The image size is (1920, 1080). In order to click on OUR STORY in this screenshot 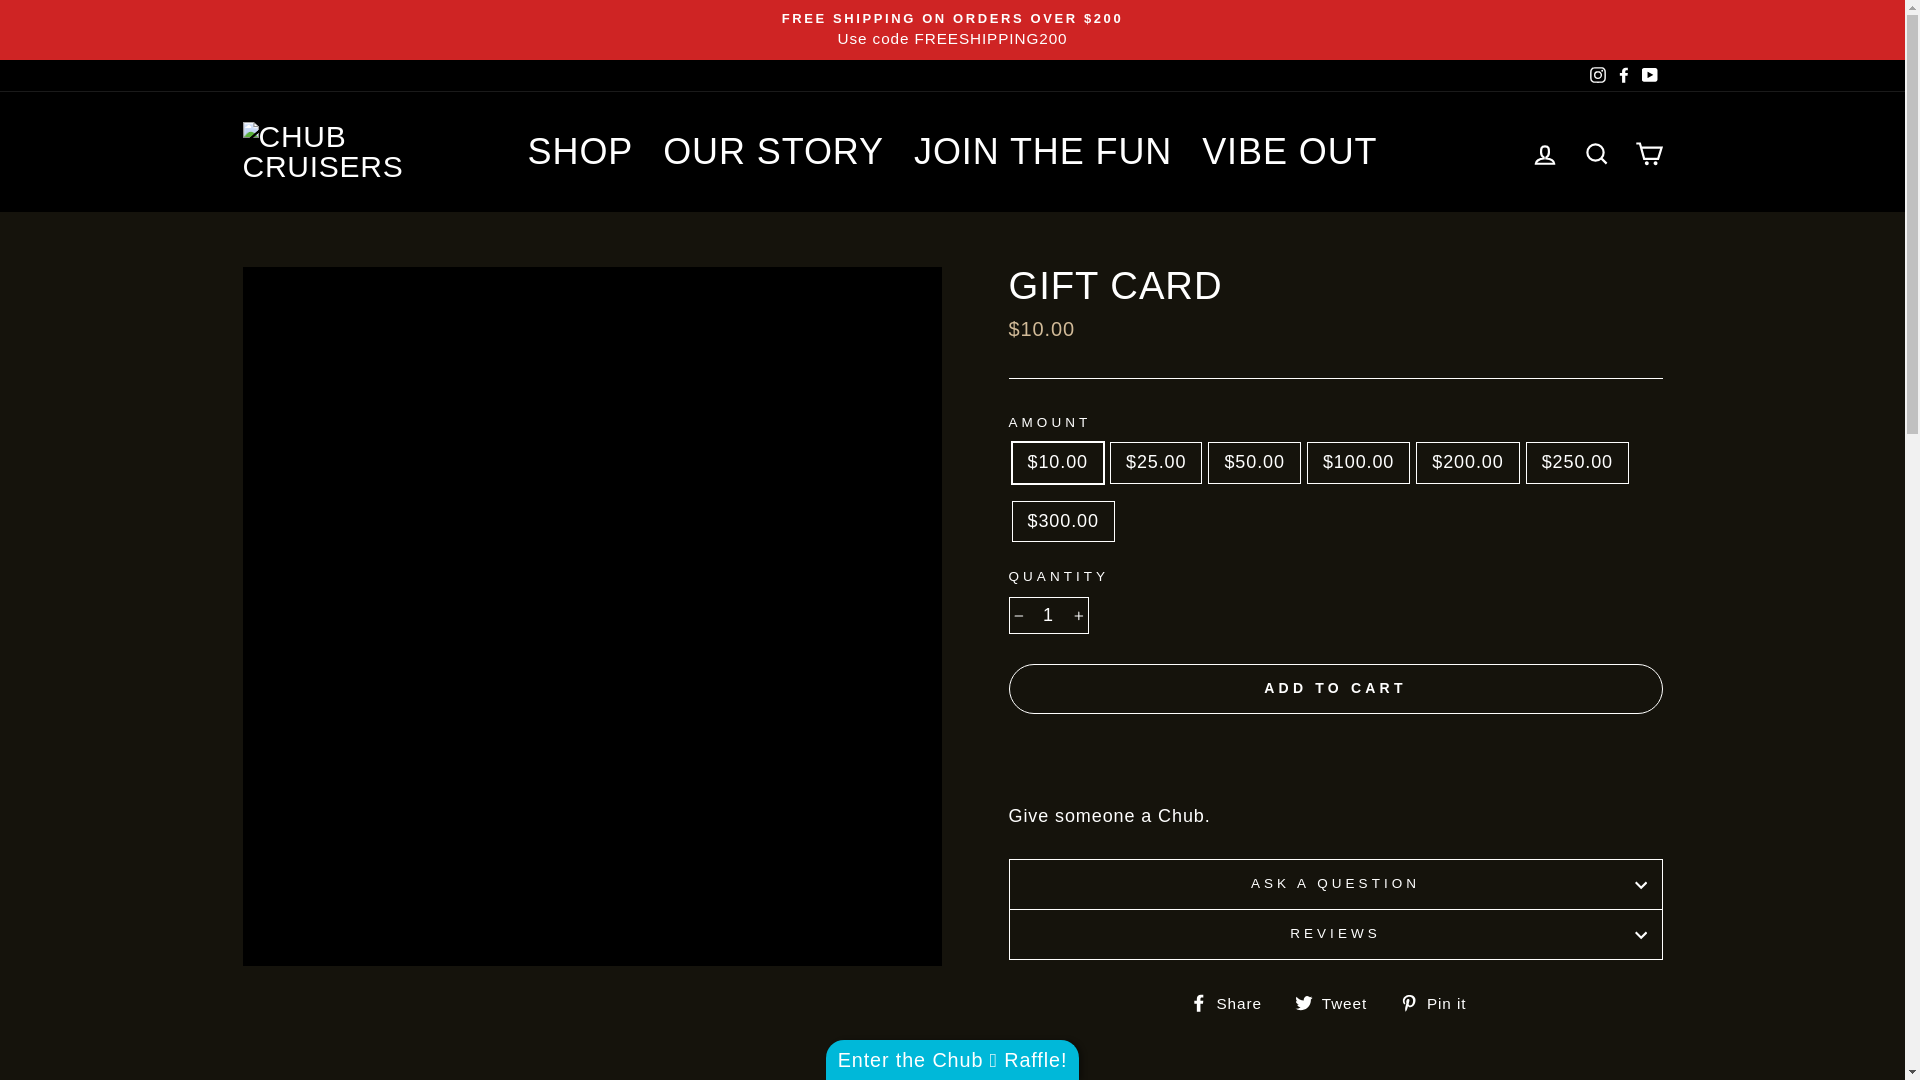, I will do `click(773, 152)`.